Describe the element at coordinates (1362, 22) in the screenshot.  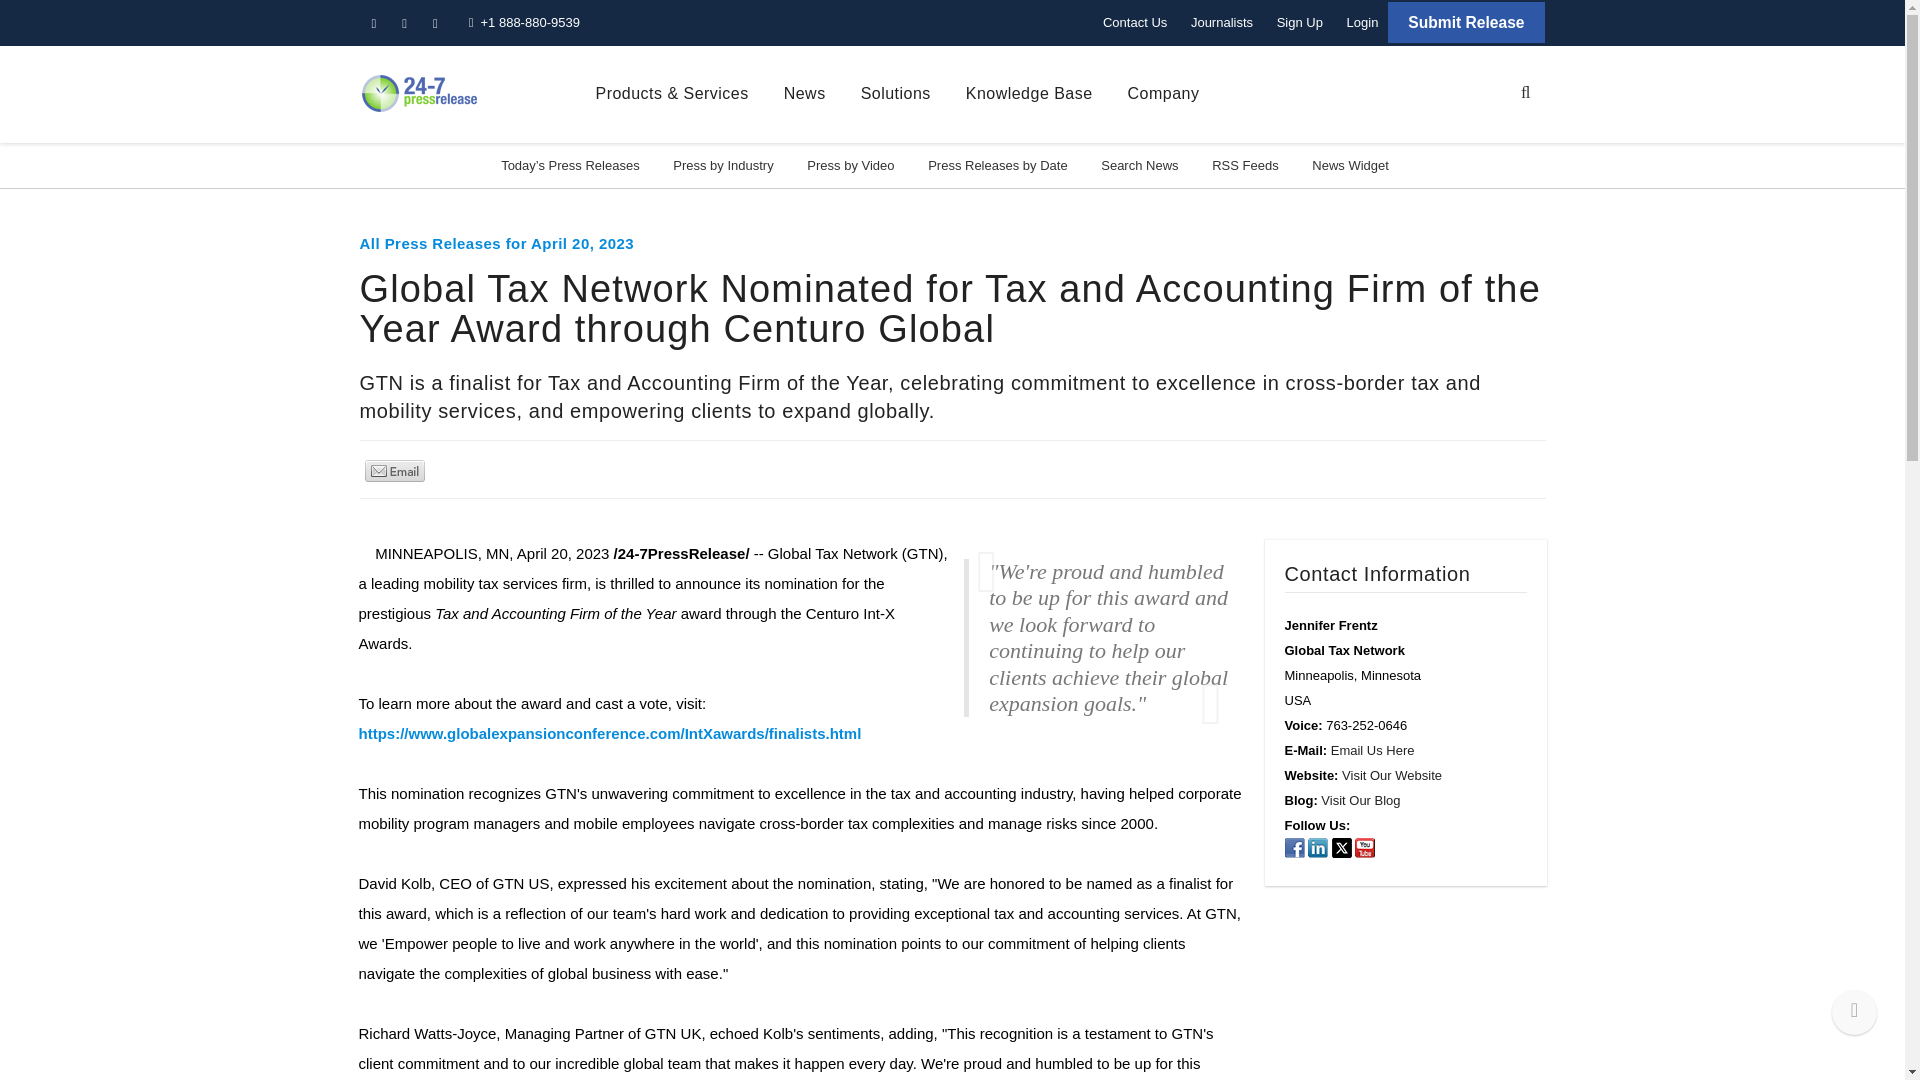
I see `Login` at that location.